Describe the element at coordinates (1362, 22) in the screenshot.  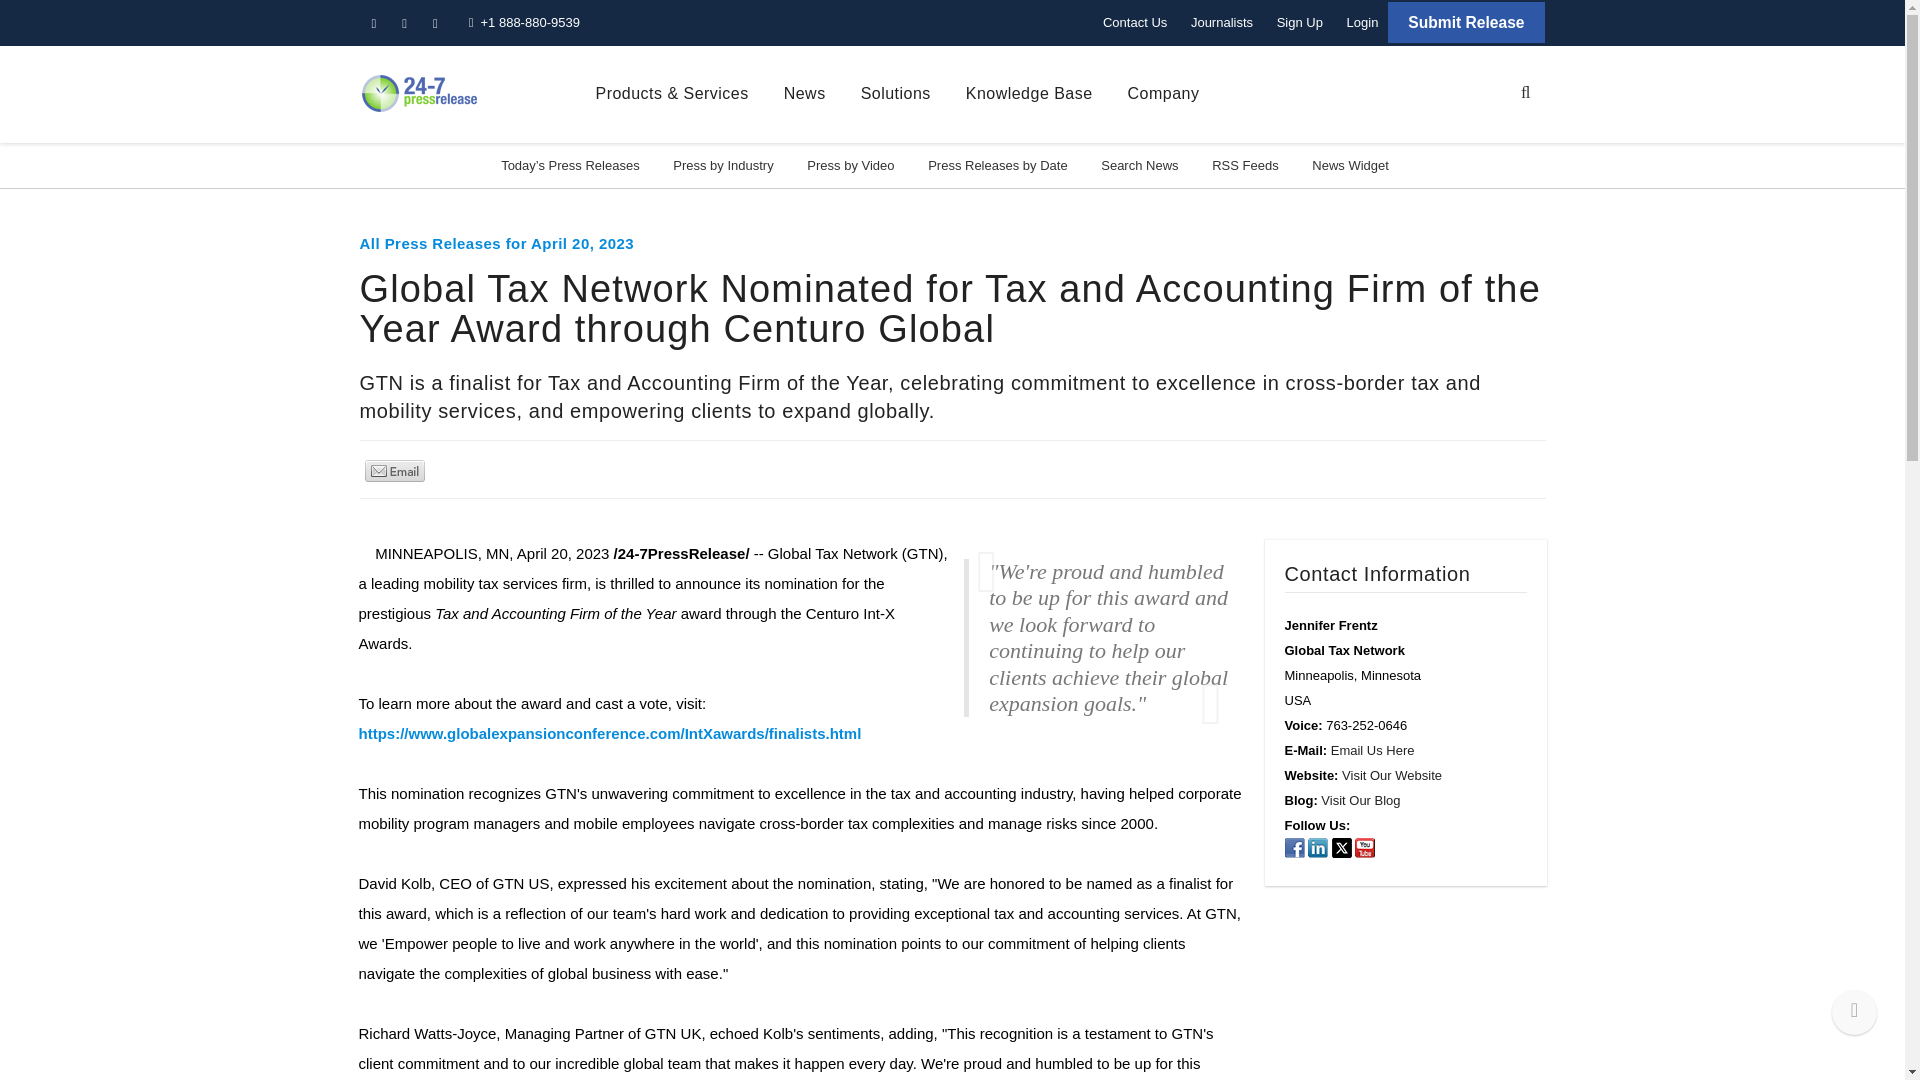
I see `Login` at that location.